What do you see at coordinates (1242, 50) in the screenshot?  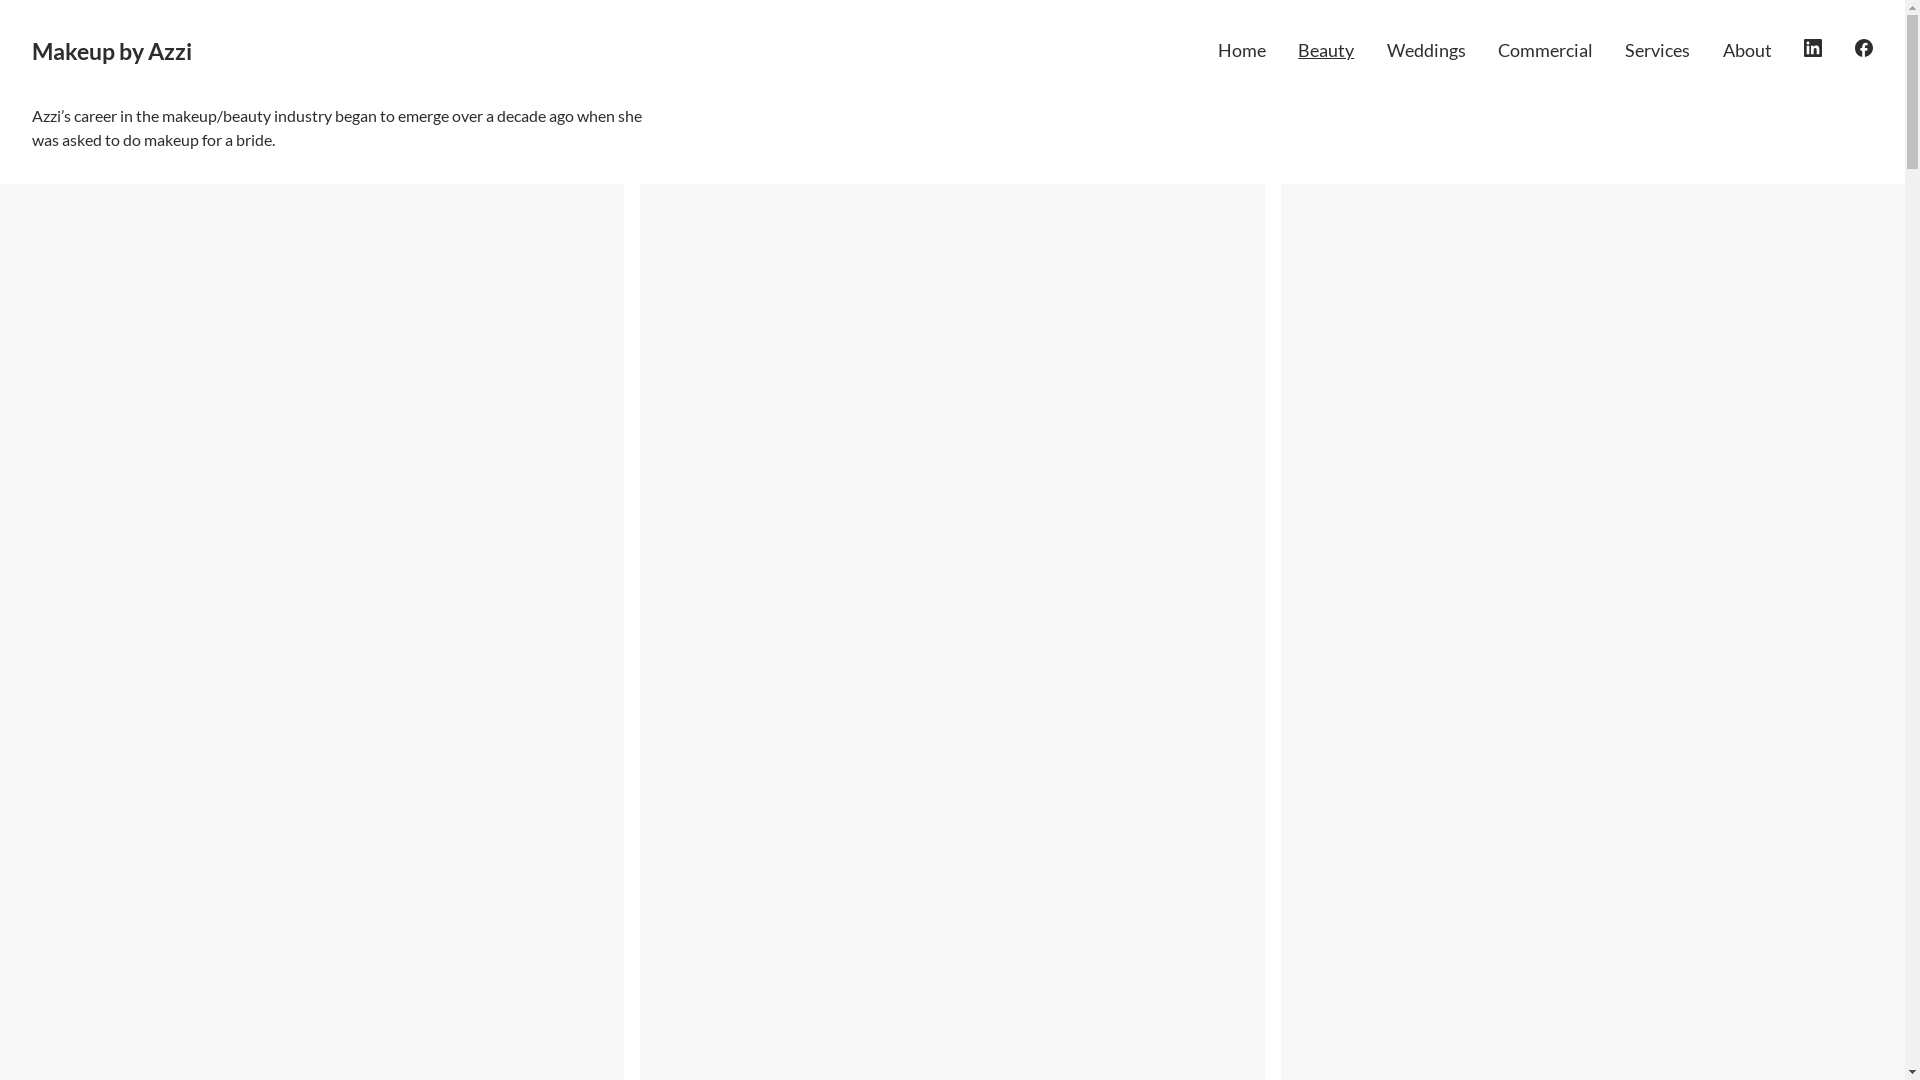 I see `Home` at bounding box center [1242, 50].